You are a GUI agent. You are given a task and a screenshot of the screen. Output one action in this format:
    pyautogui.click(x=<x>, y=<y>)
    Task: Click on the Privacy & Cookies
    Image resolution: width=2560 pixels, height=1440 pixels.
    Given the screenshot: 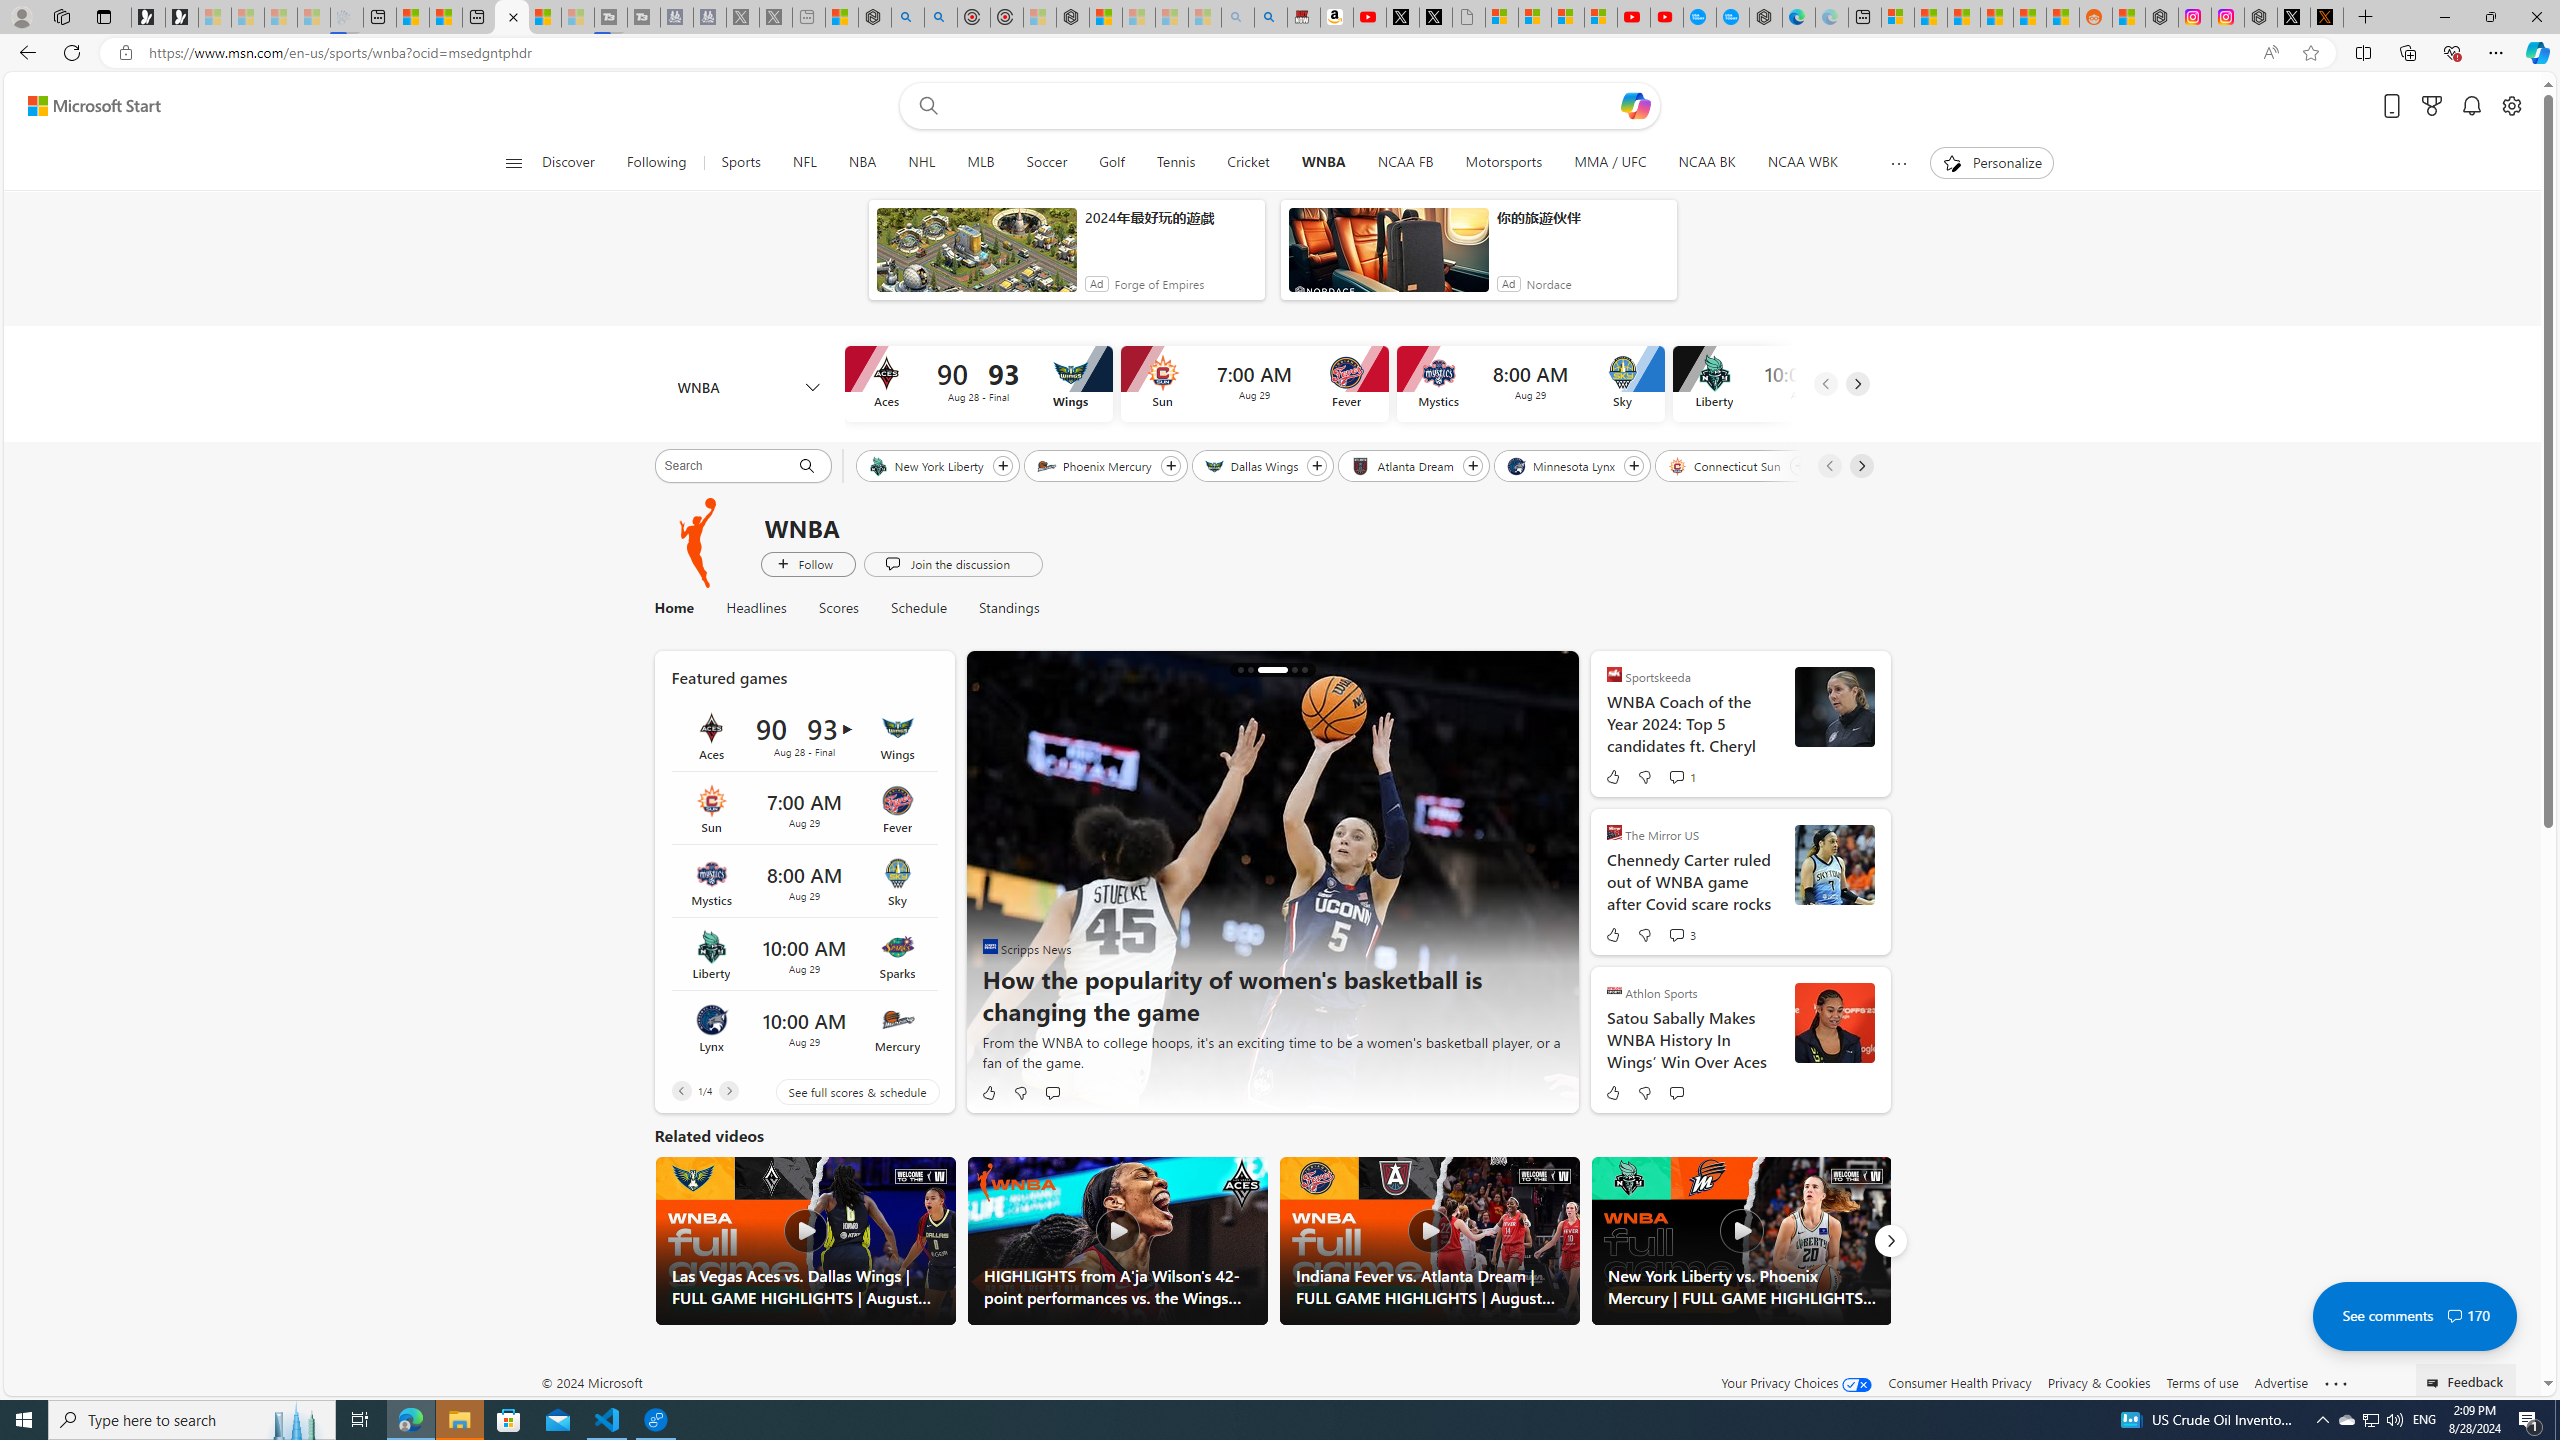 What is the action you would take?
    pyautogui.click(x=2099, y=1382)
    